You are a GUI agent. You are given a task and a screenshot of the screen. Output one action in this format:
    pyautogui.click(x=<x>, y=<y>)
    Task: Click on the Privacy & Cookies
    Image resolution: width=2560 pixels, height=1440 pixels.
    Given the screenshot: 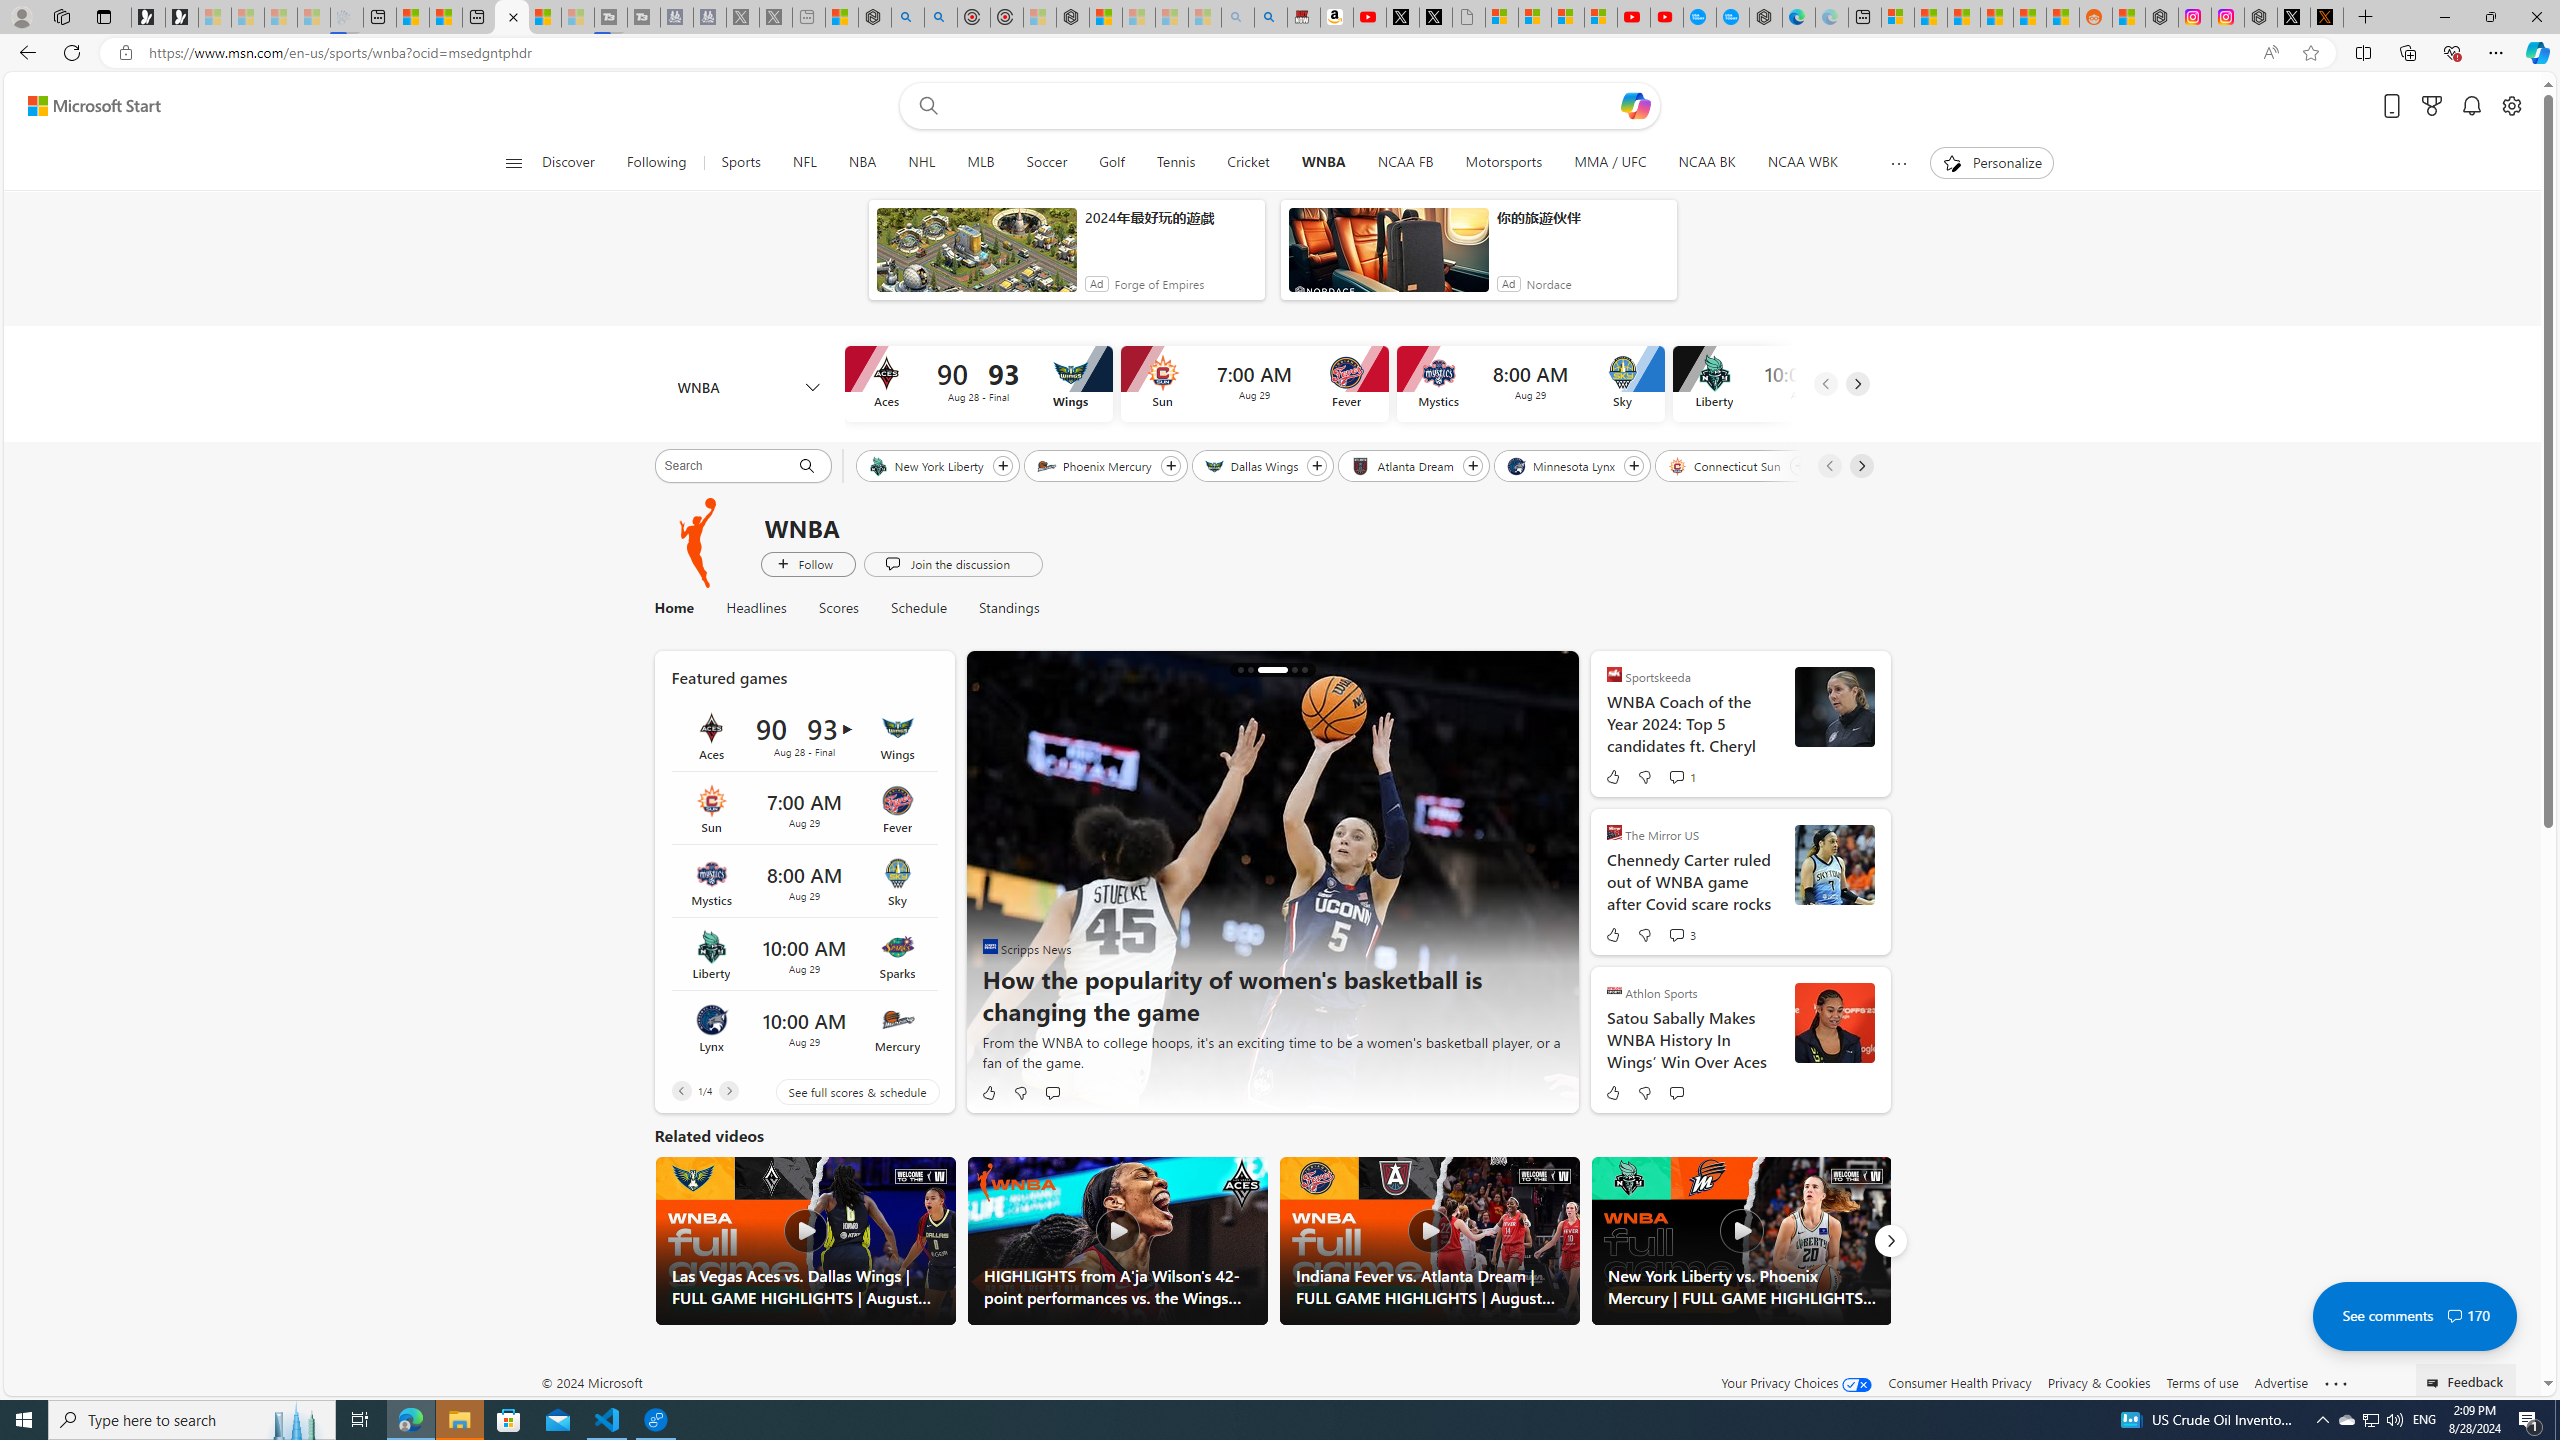 What is the action you would take?
    pyautogui.click(x=2099, y=1382)
    